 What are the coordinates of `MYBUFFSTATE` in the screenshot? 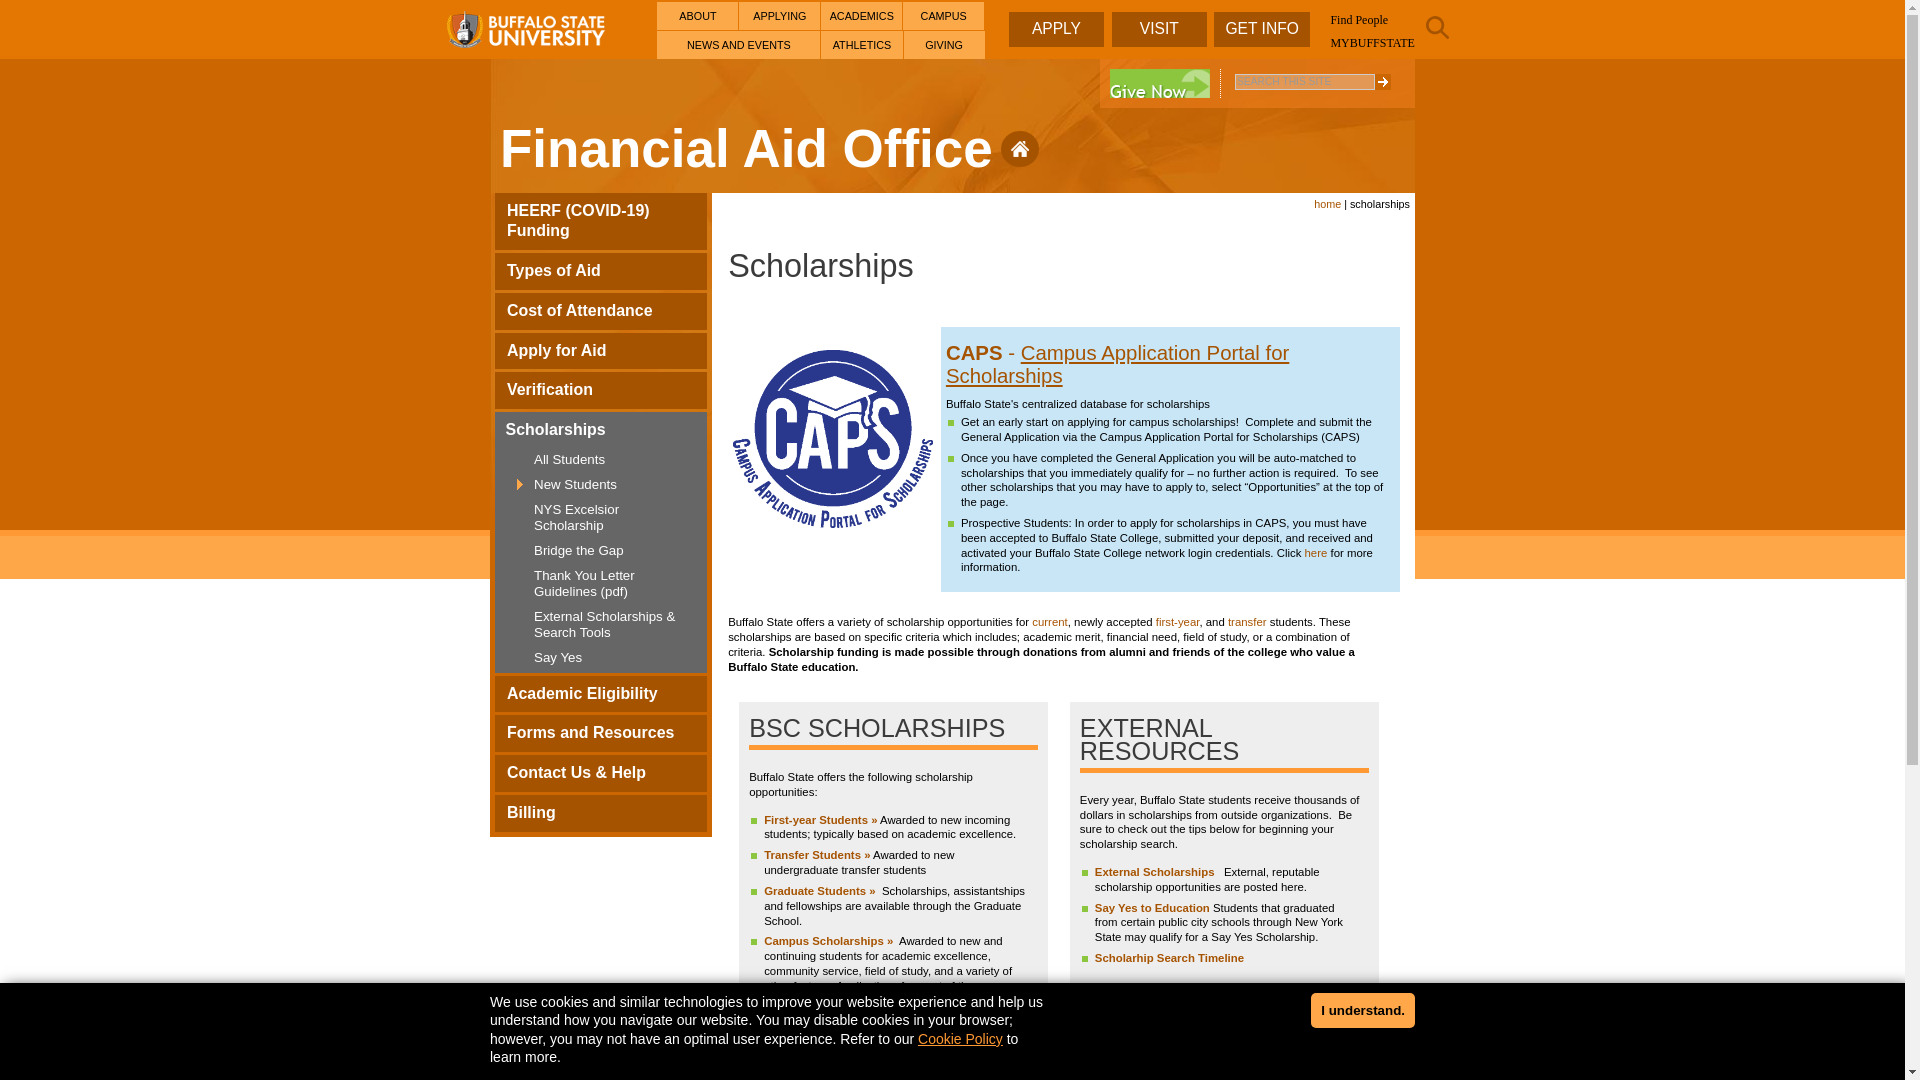 It's located at (1372, 42).